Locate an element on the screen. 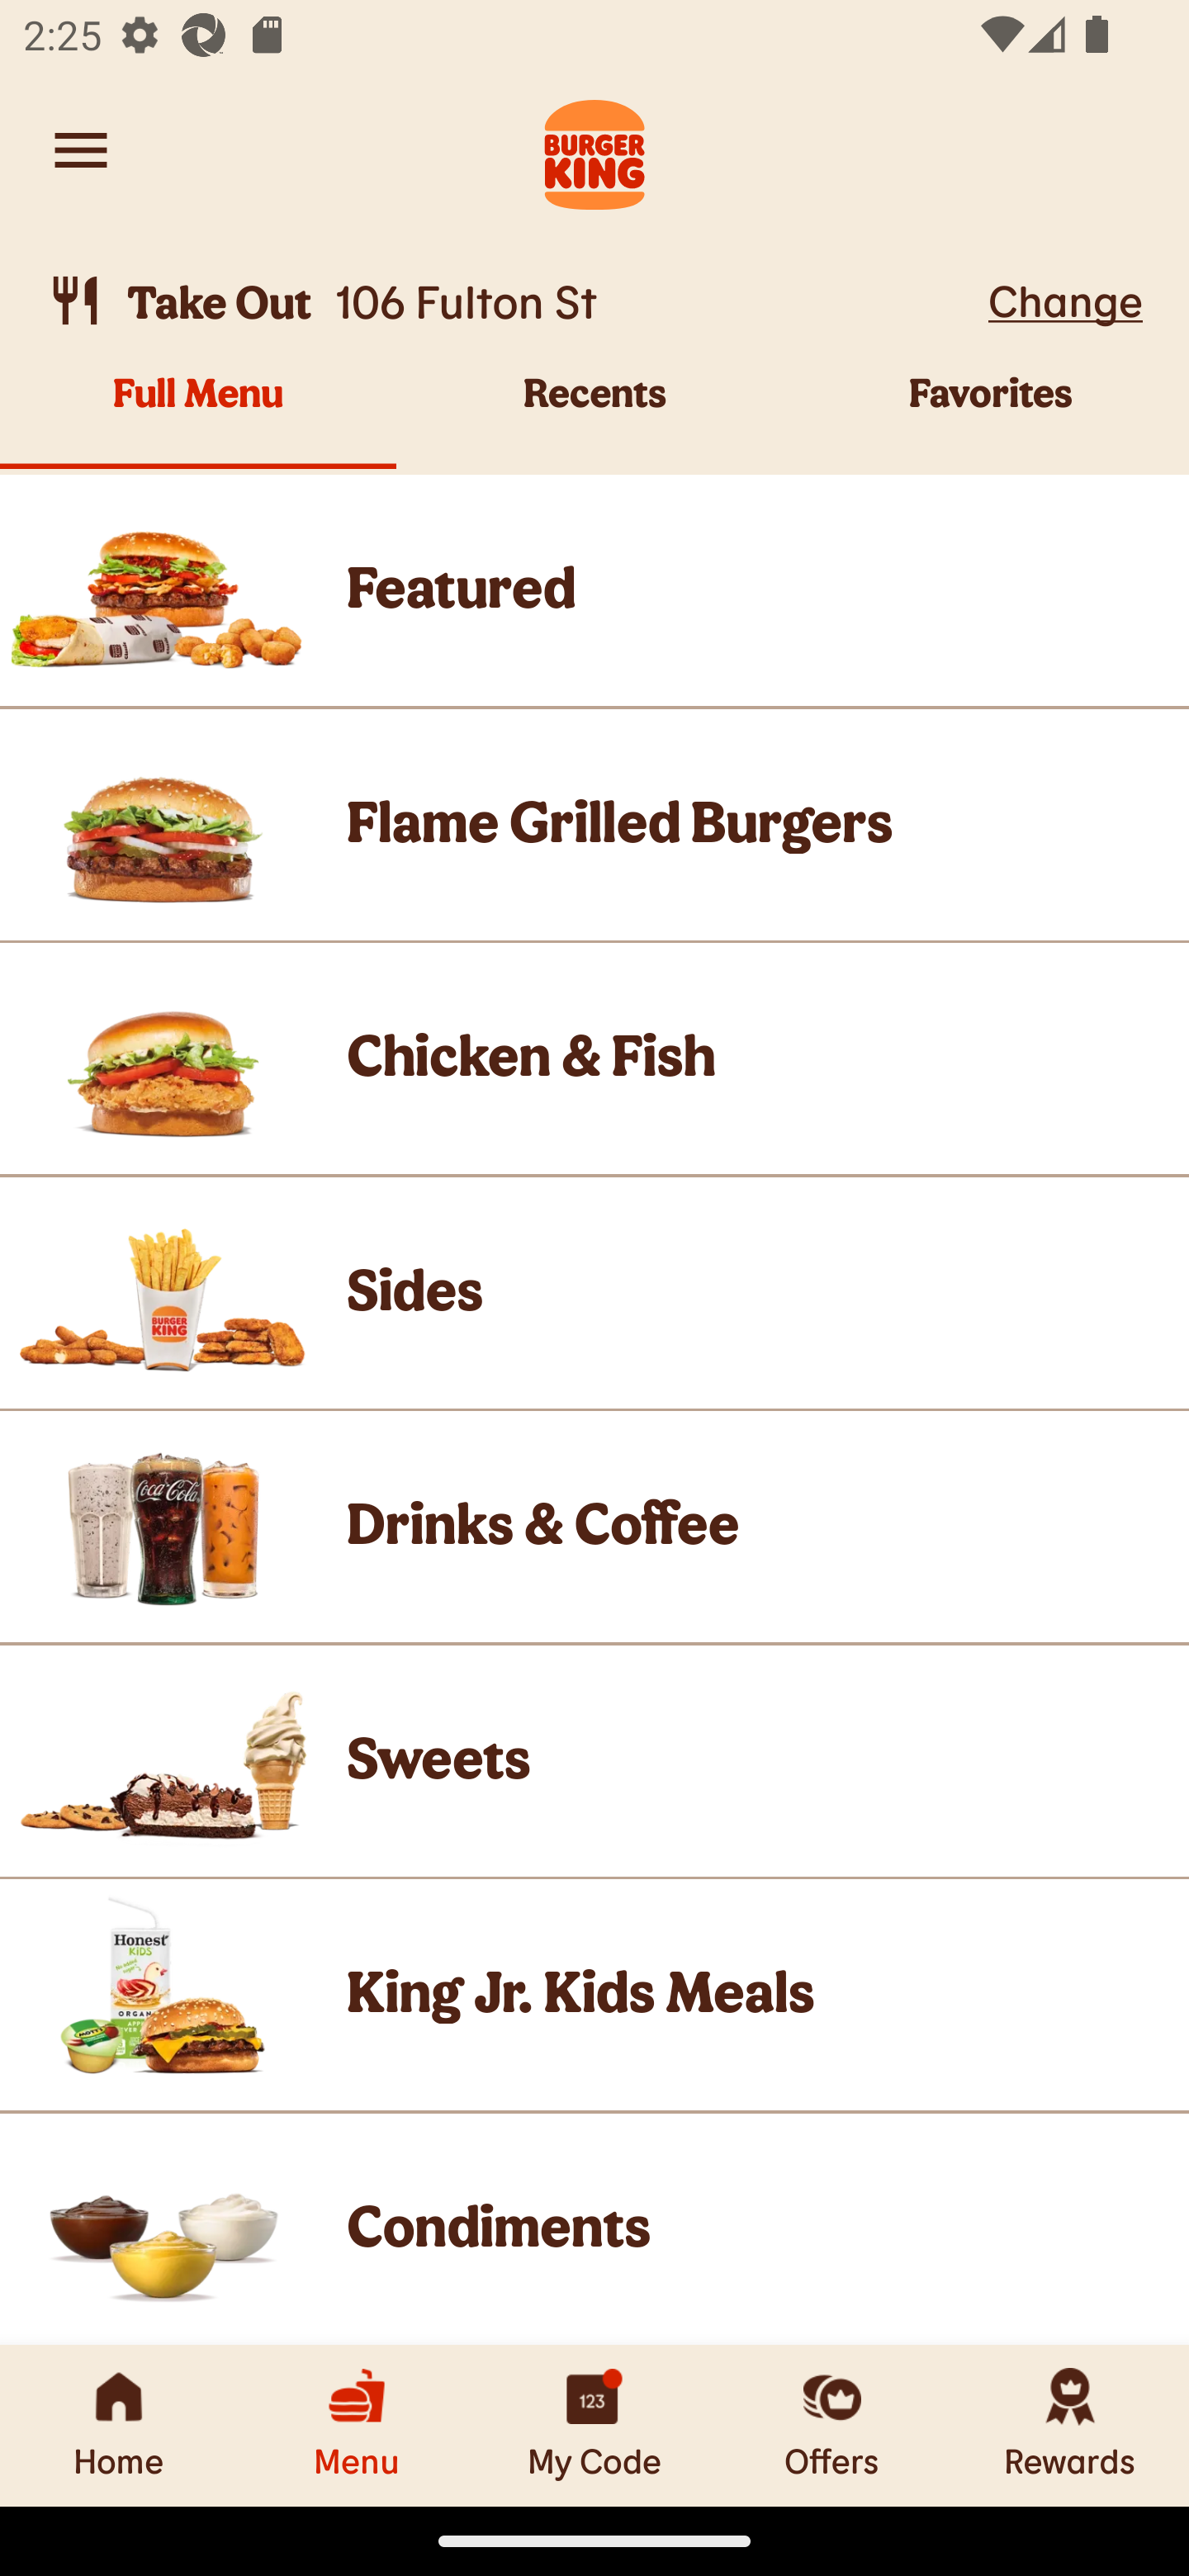  Home is located at coordinates (119, 2425).